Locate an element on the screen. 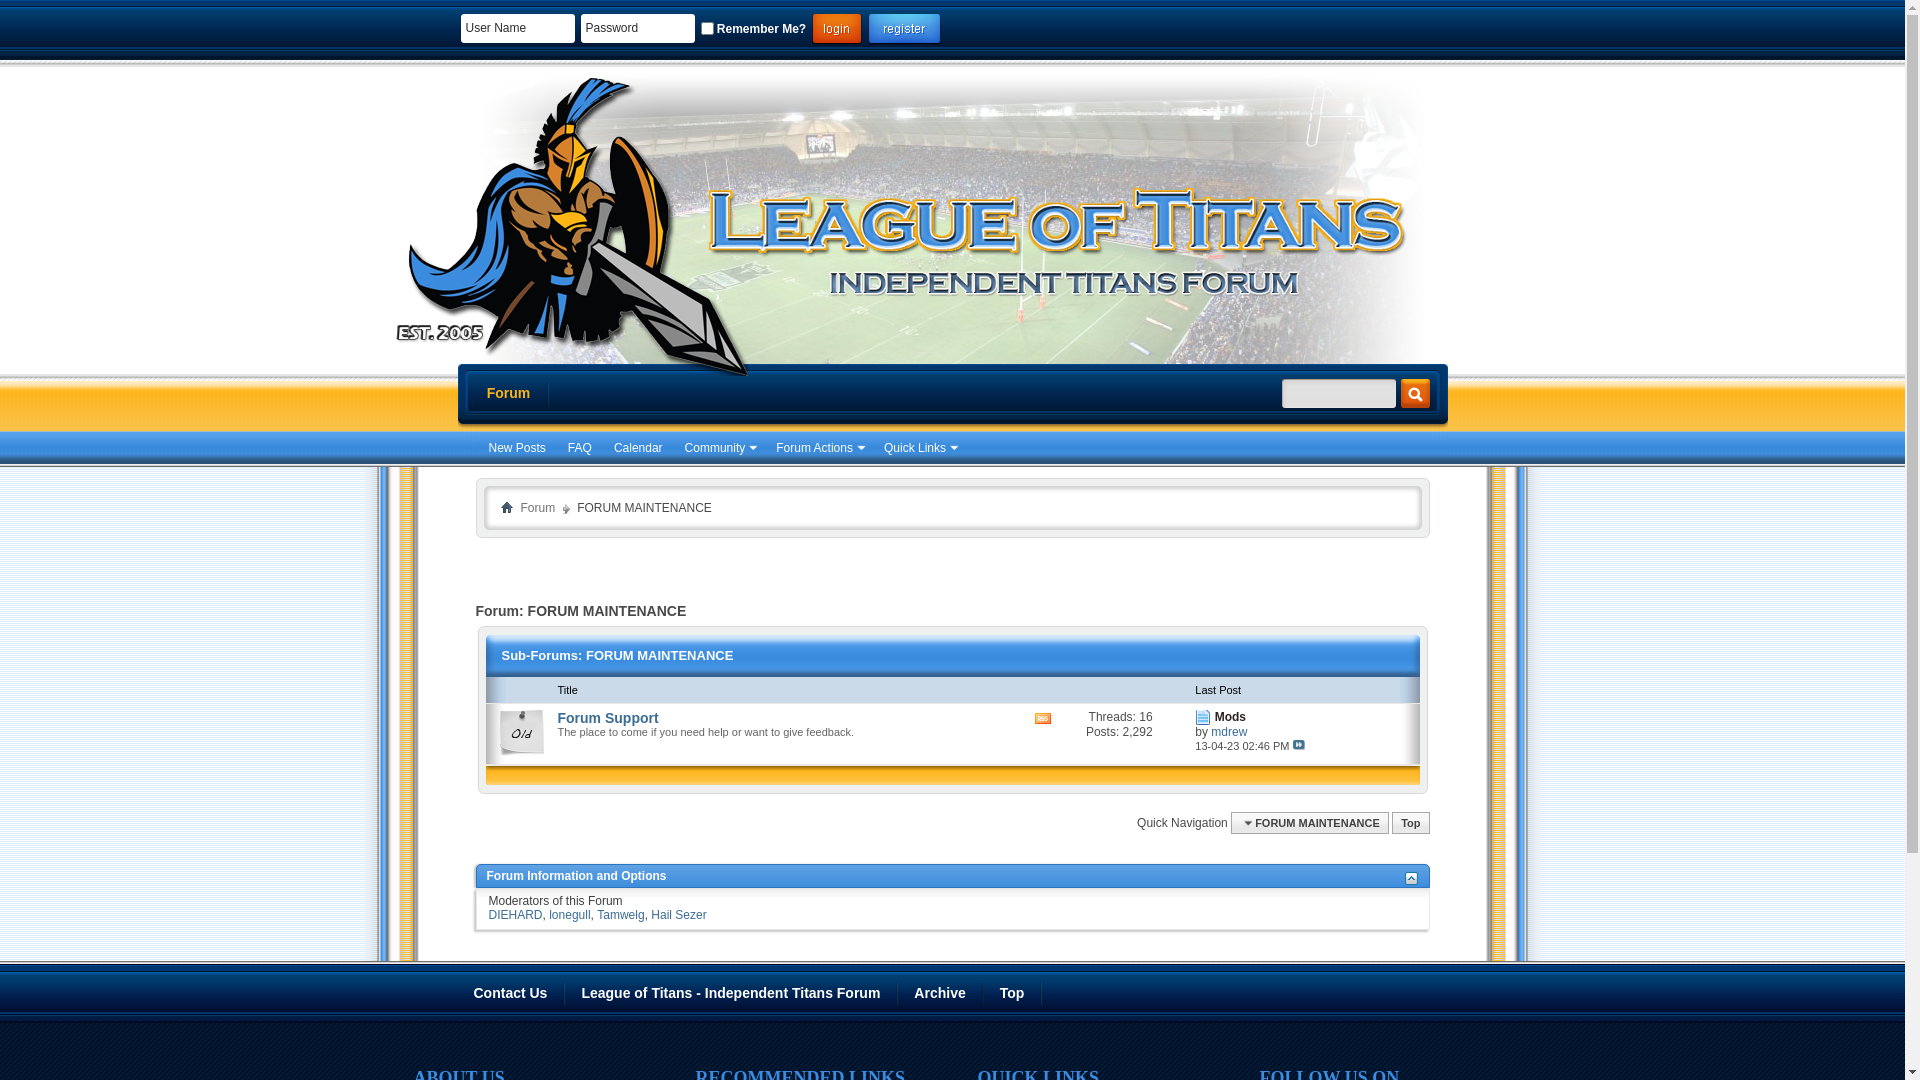 Image resolution: width=1920 pixels, height=1080 pixels. Contact Us is located at coordinates (512, 994).